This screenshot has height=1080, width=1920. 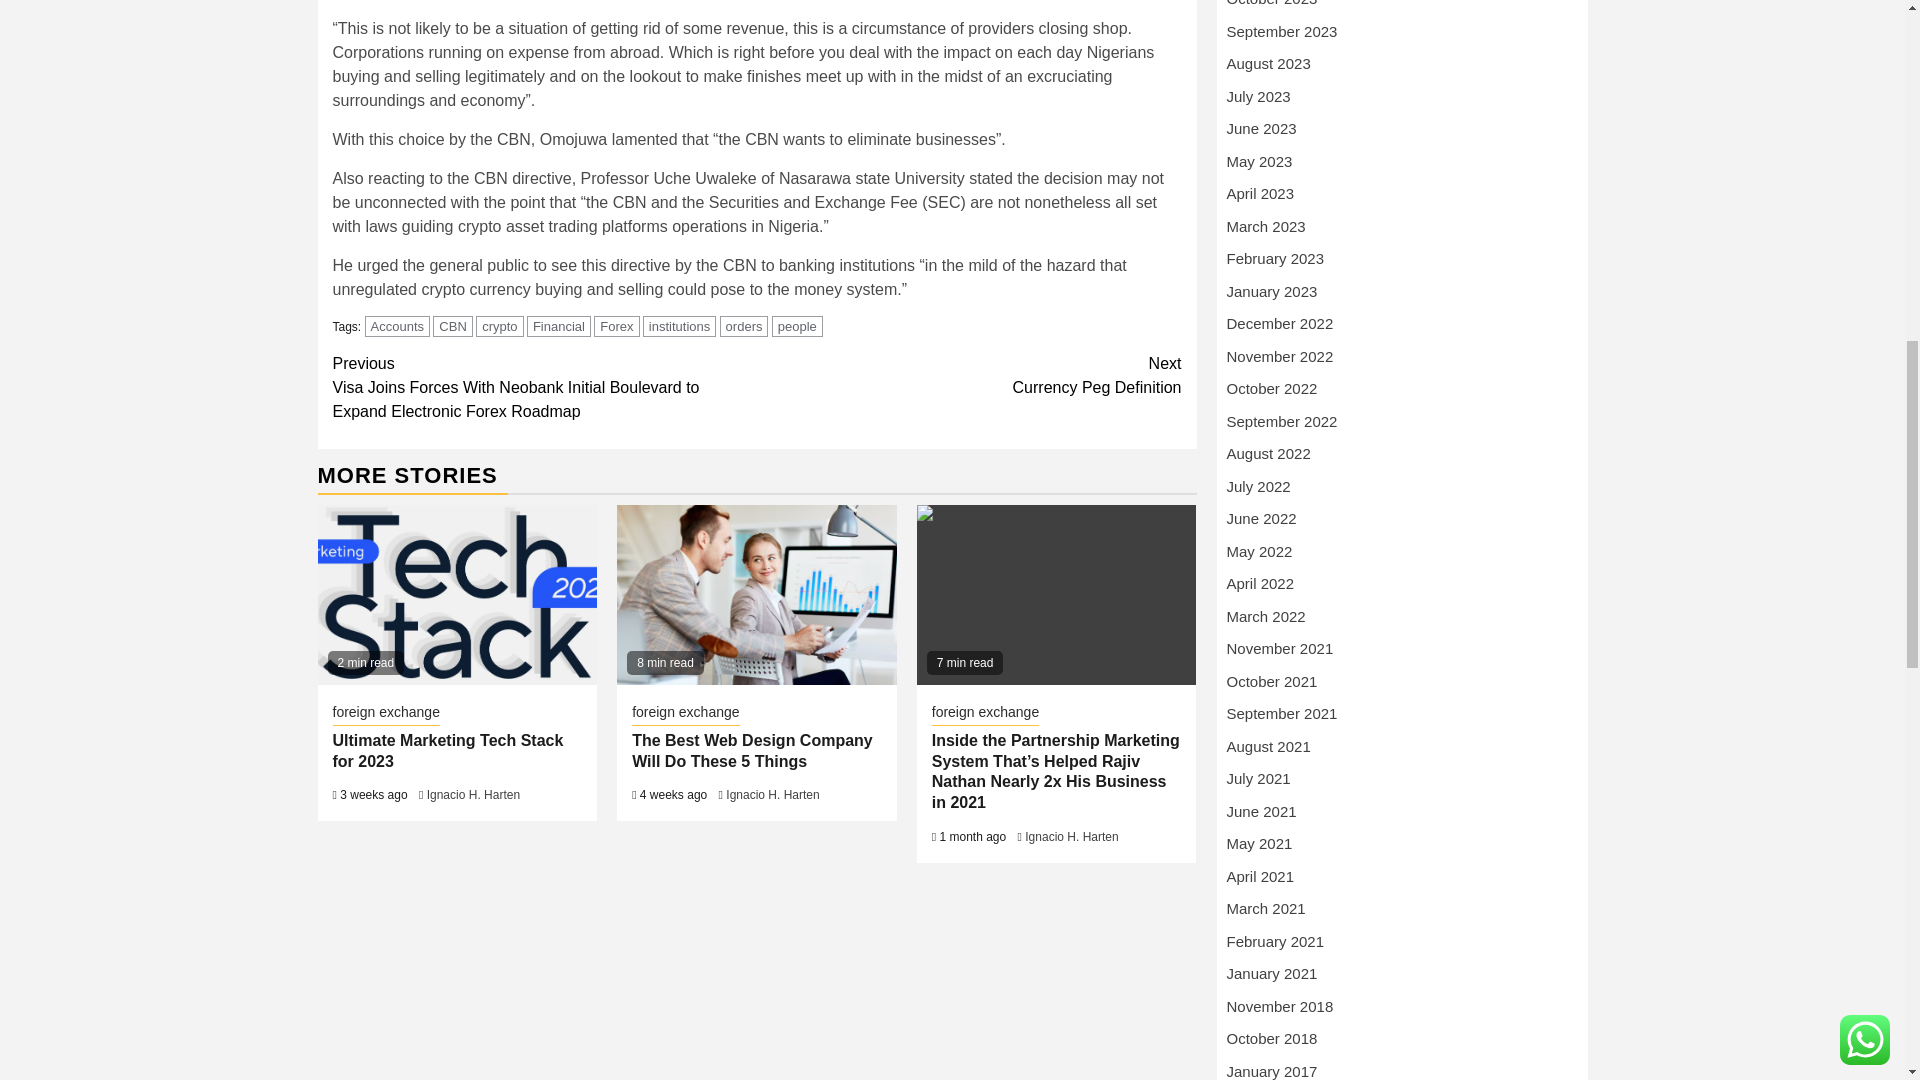 I want to click on Ultimate Marketing Tech Stack for 2023, so click(x=447, y=751).